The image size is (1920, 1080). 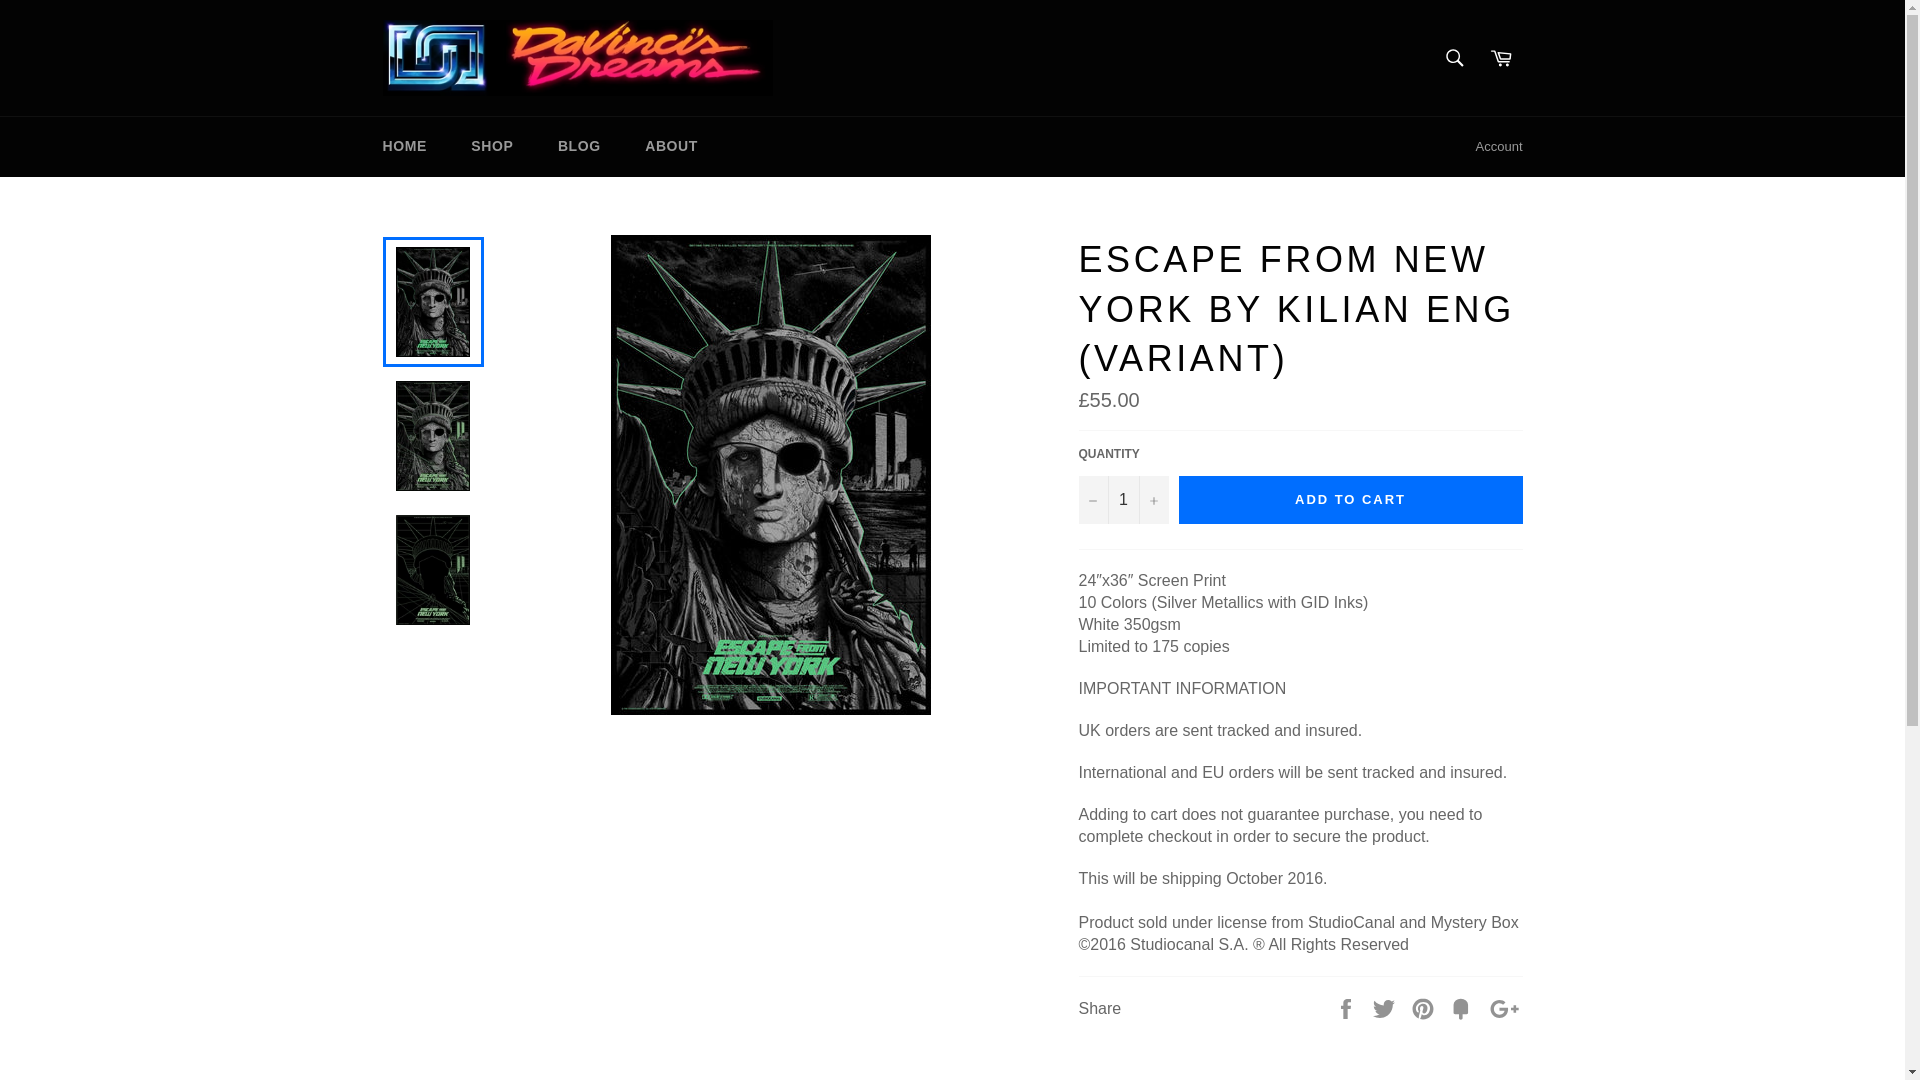 What do you see at coordinates (492, 146) in the screenshot?
I see `SHOP` at bounding box center [492, 146].